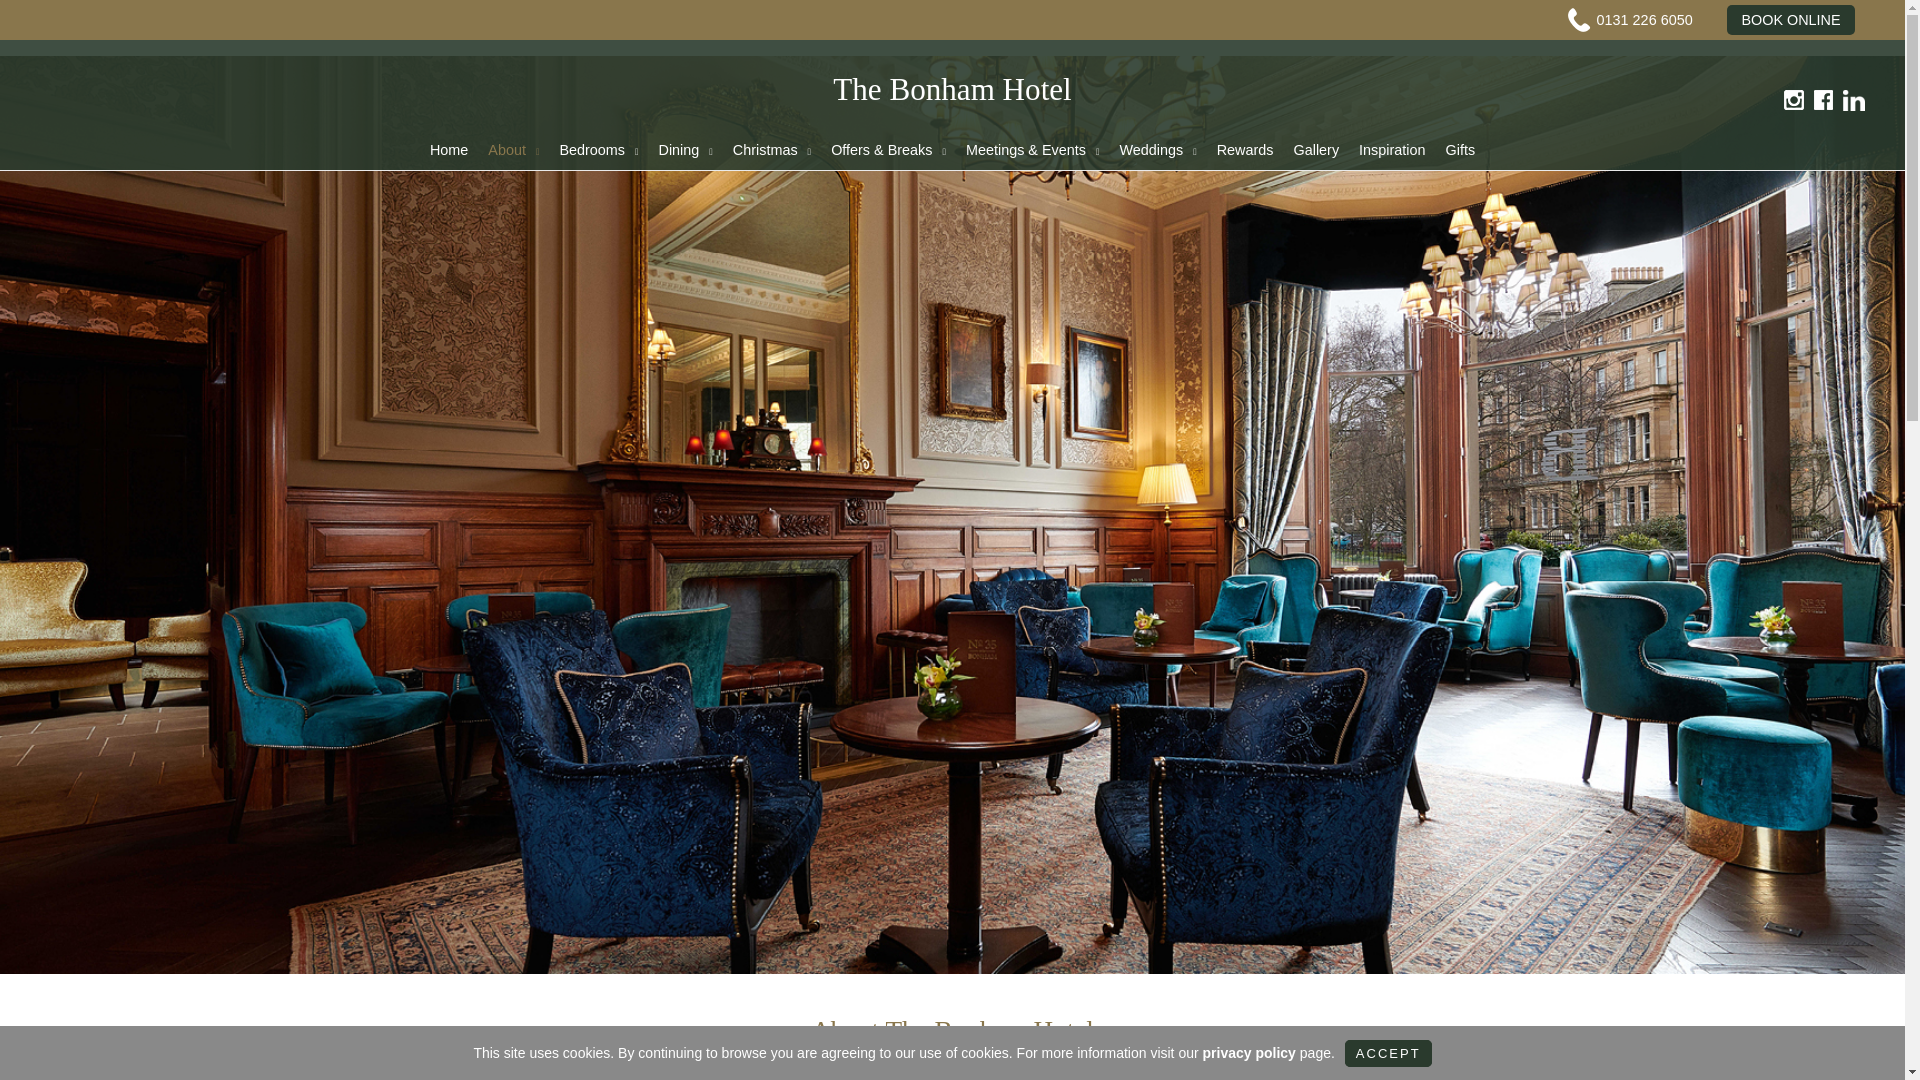 This screenshot has width=1920, height=1080. Describe the element at coordinates (1790, 20) in the screenshot. I see `BOOK ONLINE` at that location.